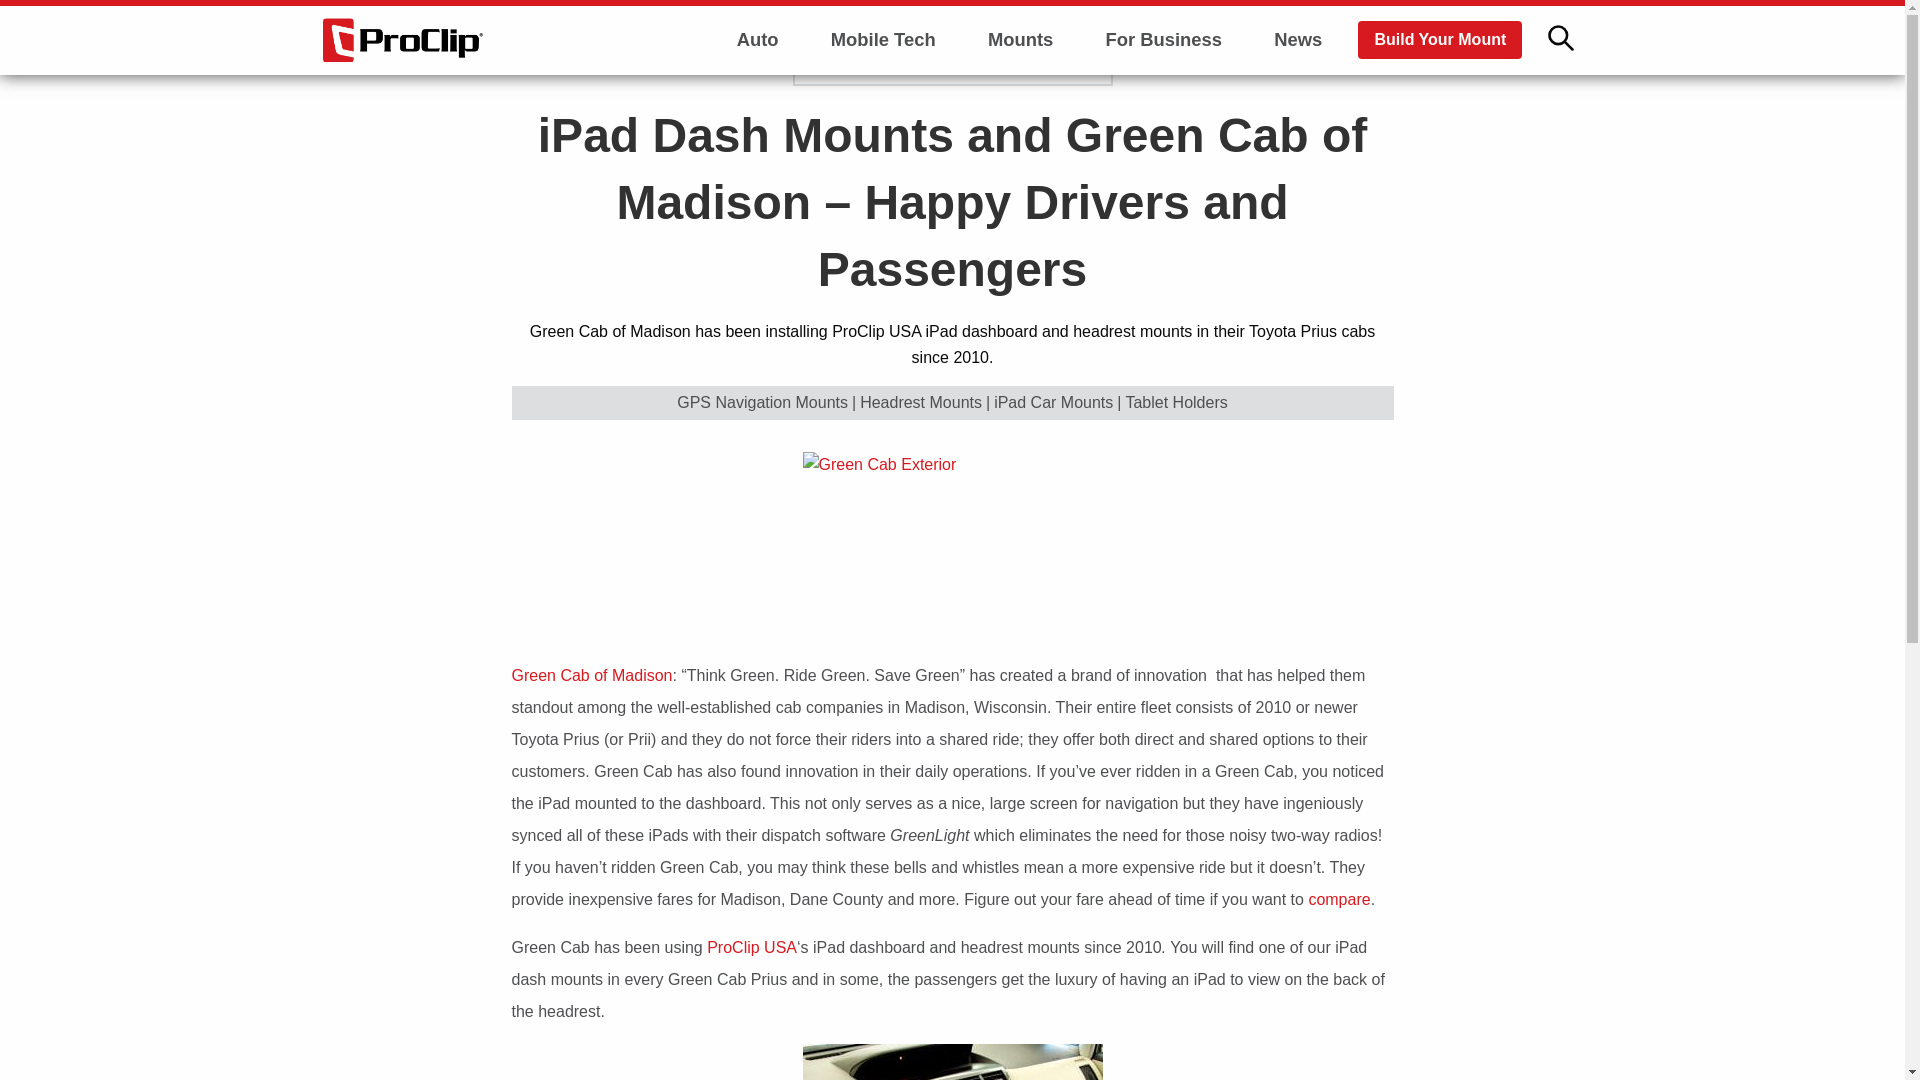 This screenshot has height=1080, width=1920. I want to click on Exact-Fit Mounts, so click(1021, 144).